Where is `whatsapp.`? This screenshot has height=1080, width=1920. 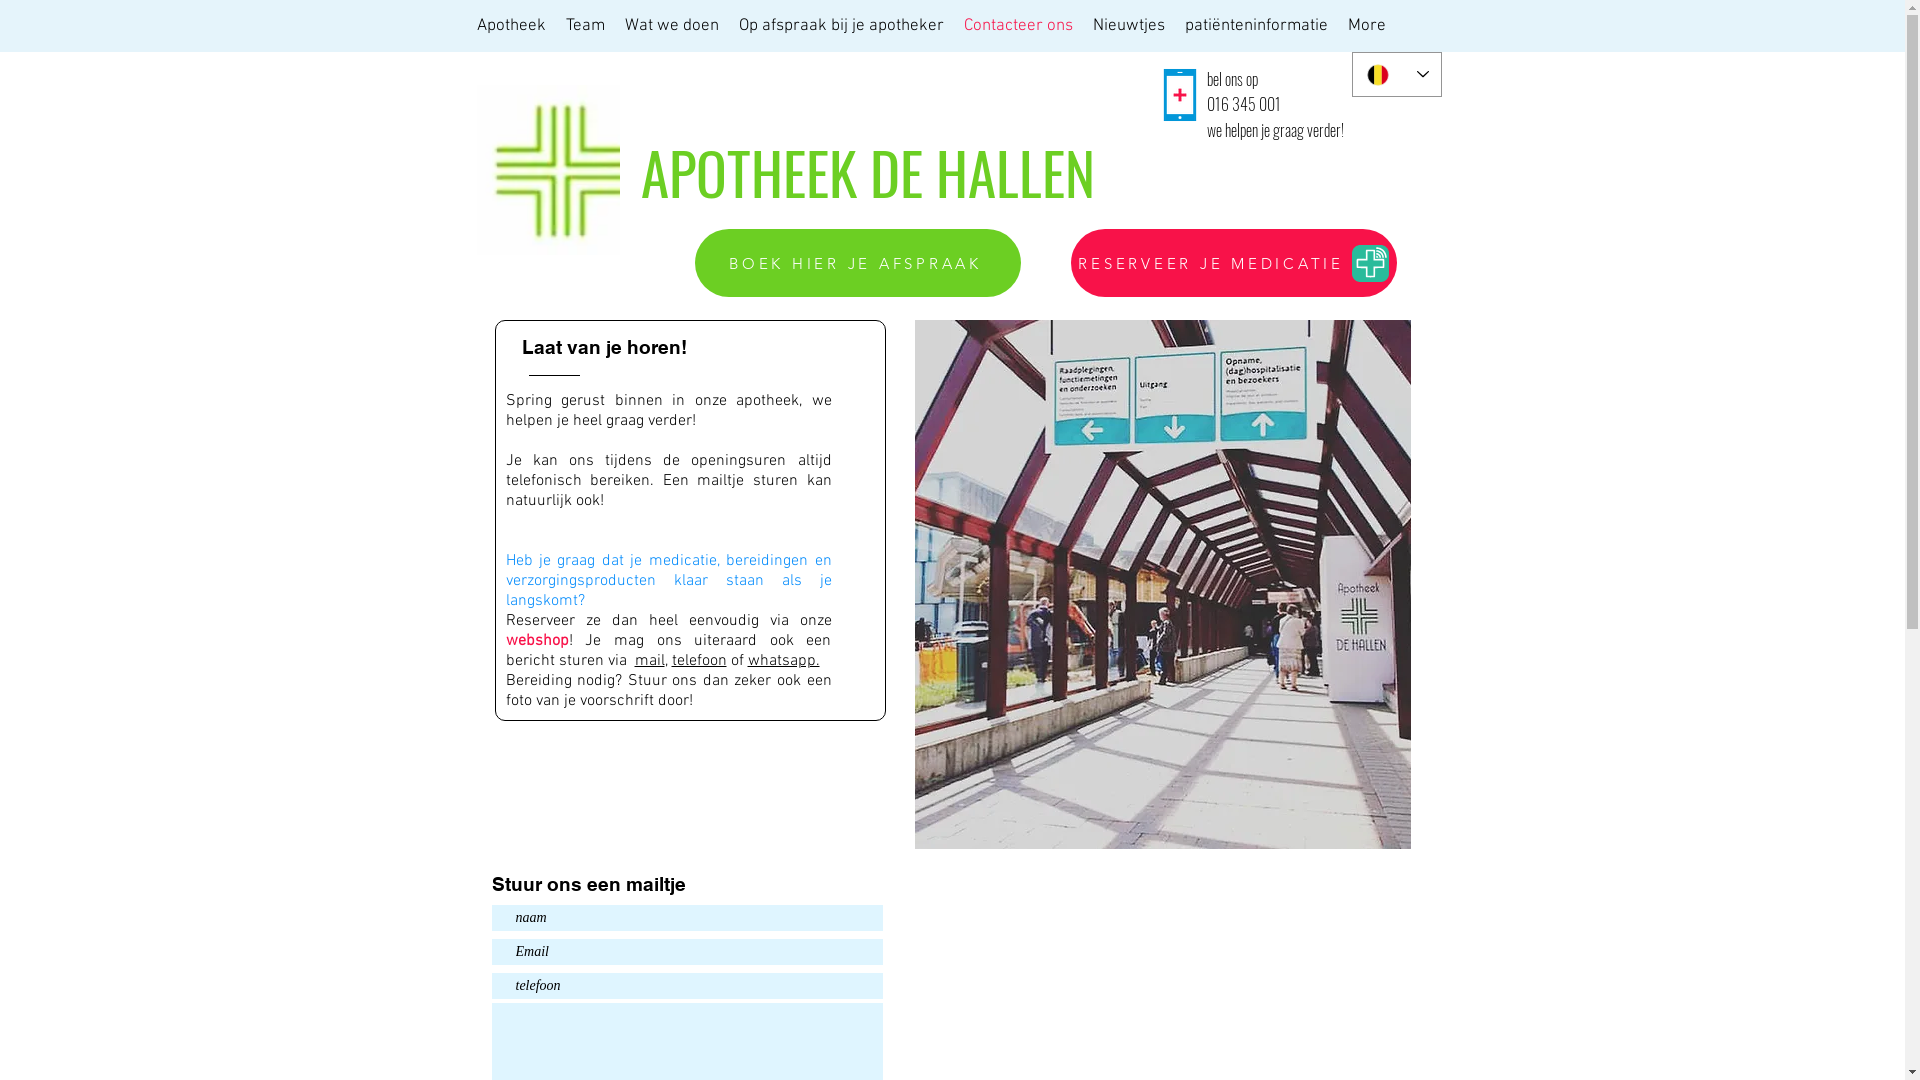
whatsapp. is located at coordinates (784, 661).